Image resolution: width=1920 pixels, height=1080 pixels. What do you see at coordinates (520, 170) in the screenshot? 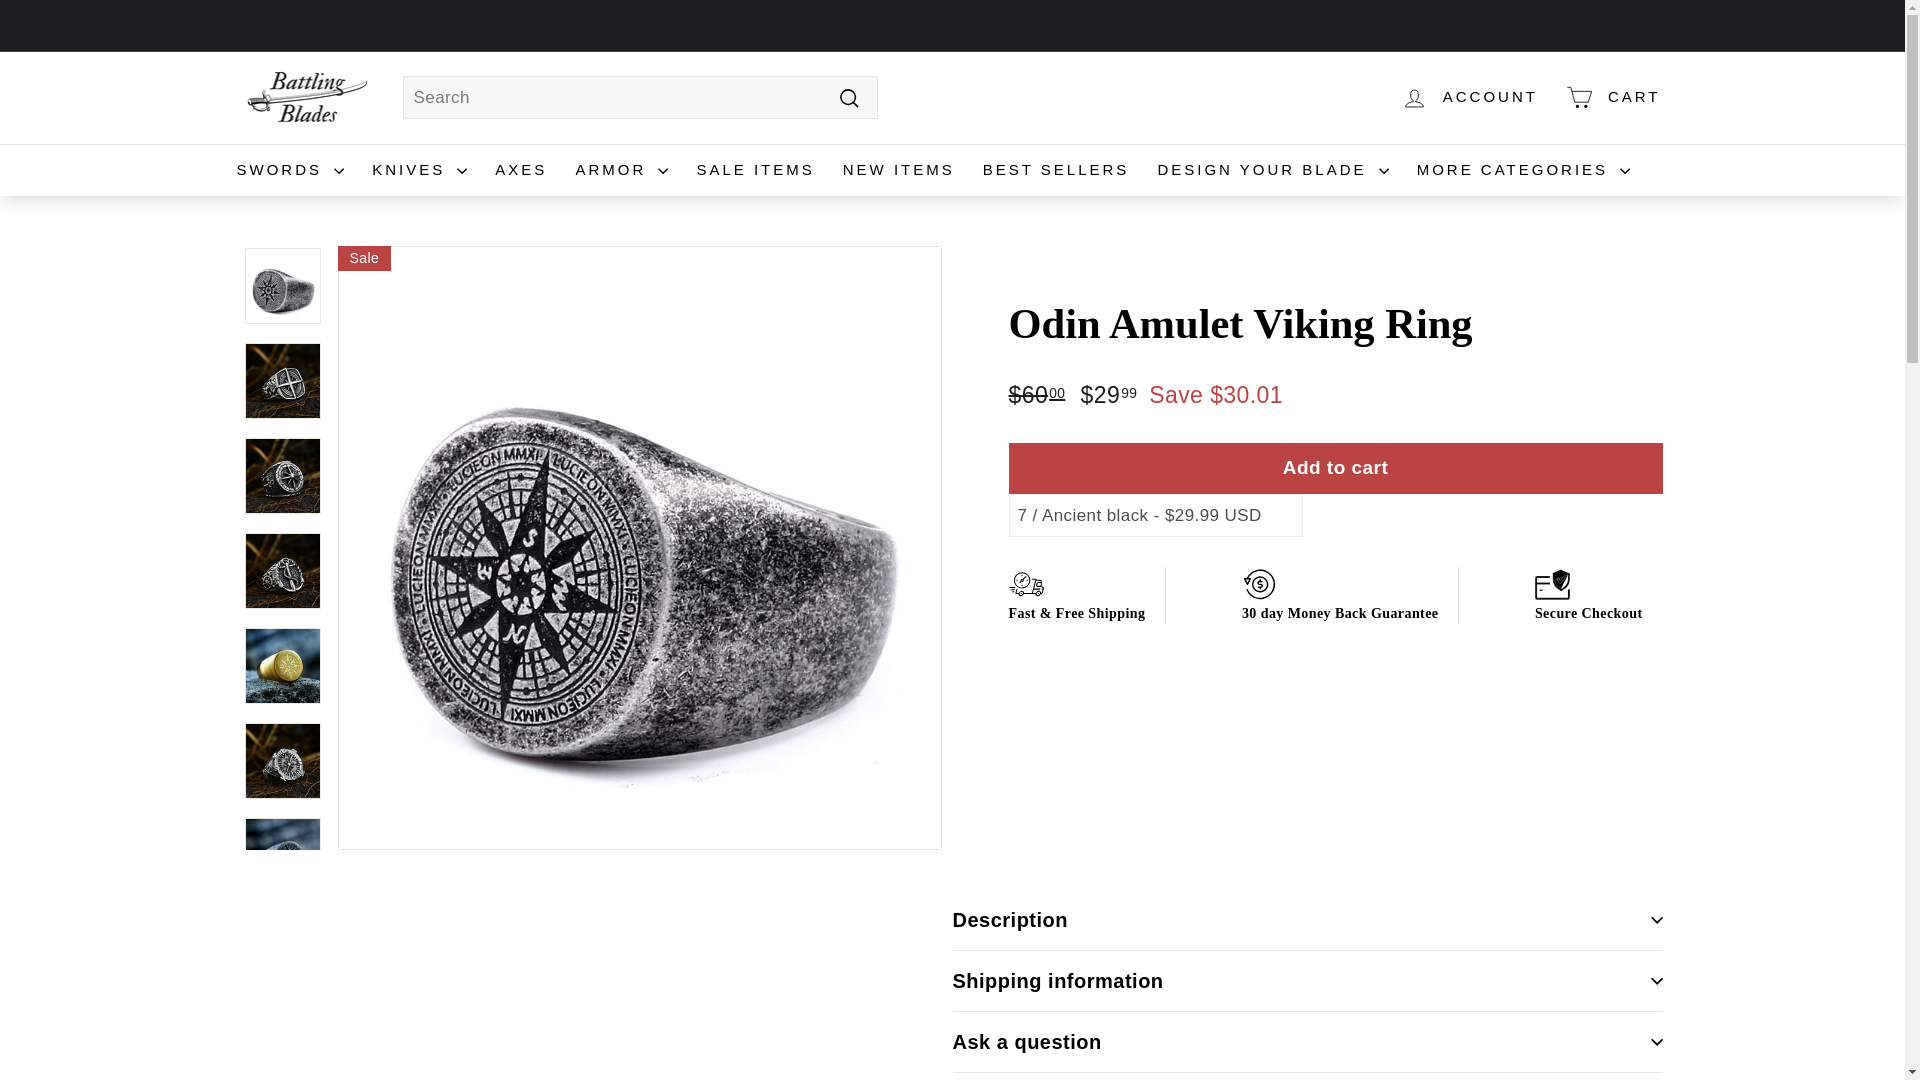
I see `AXES` at bounding box center [520, 170].